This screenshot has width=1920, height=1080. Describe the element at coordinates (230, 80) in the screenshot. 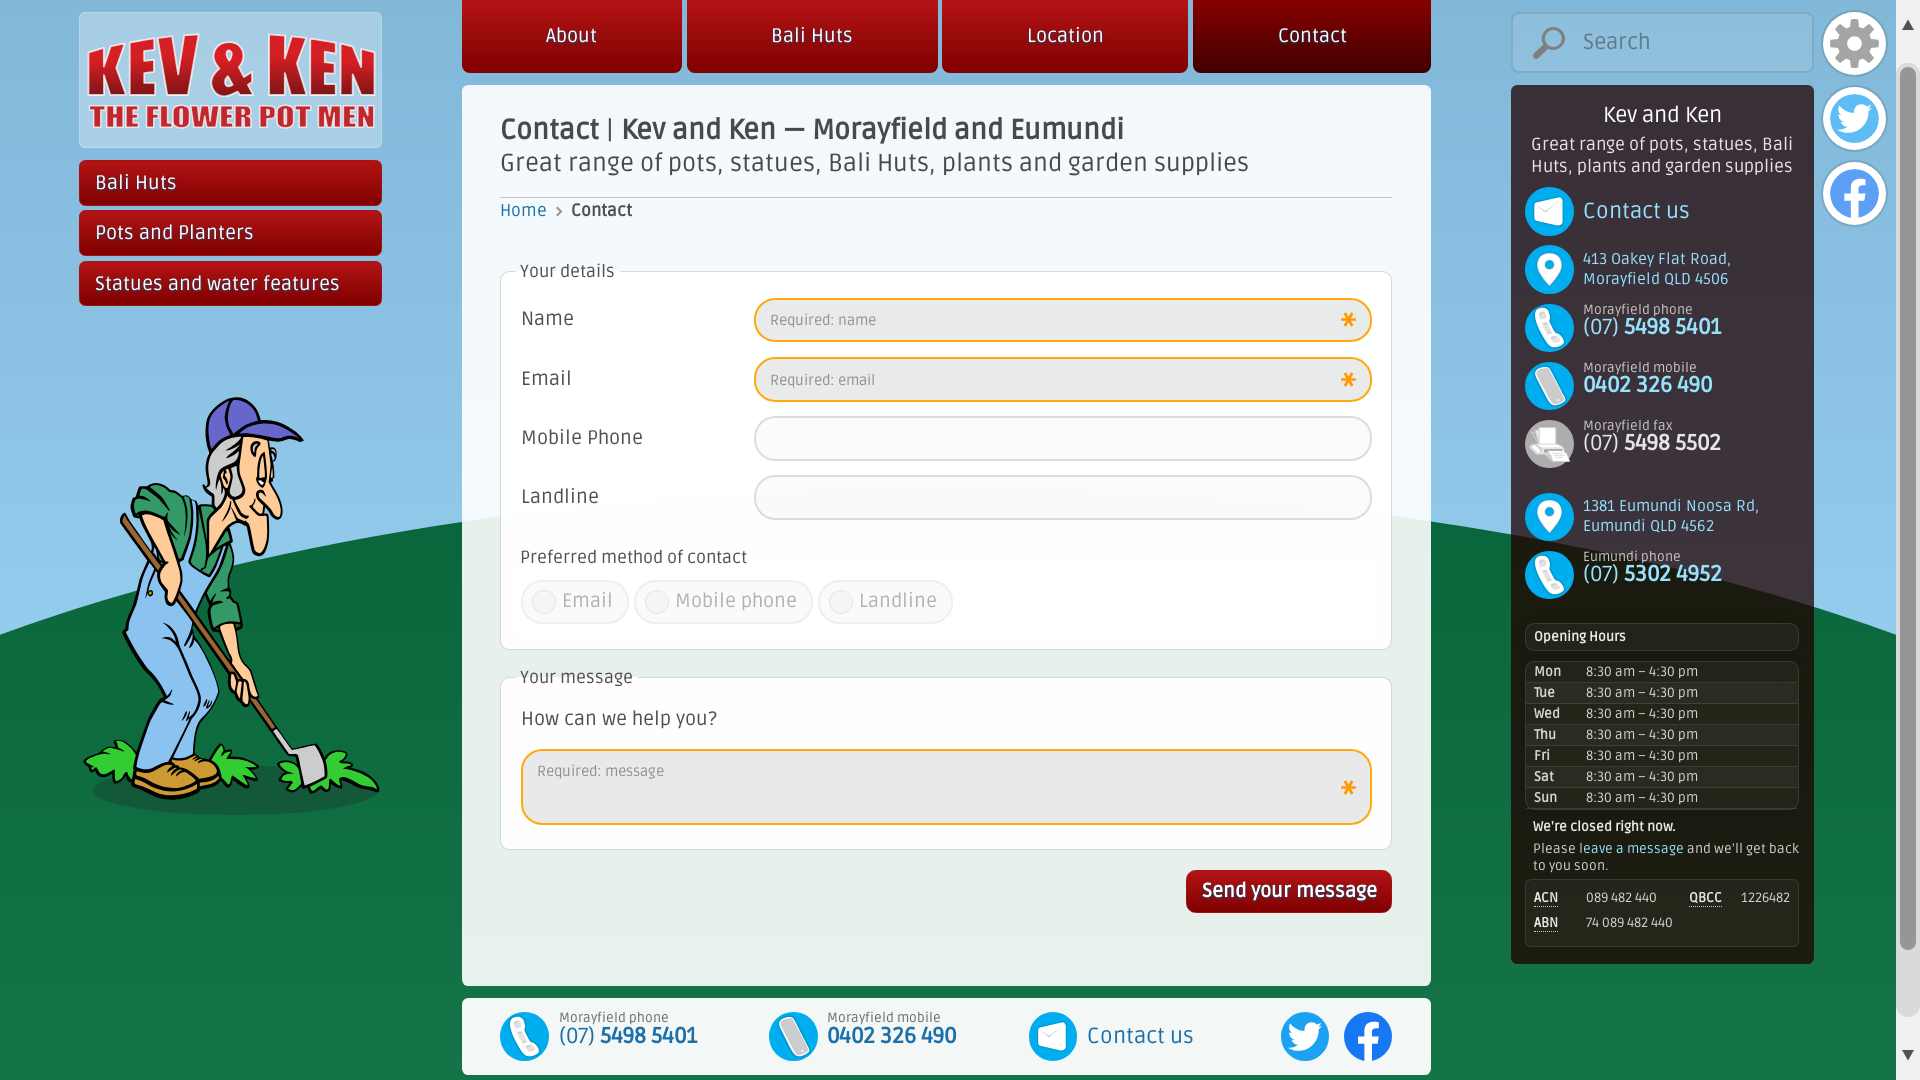

I see `Kev and Ken` at that location.